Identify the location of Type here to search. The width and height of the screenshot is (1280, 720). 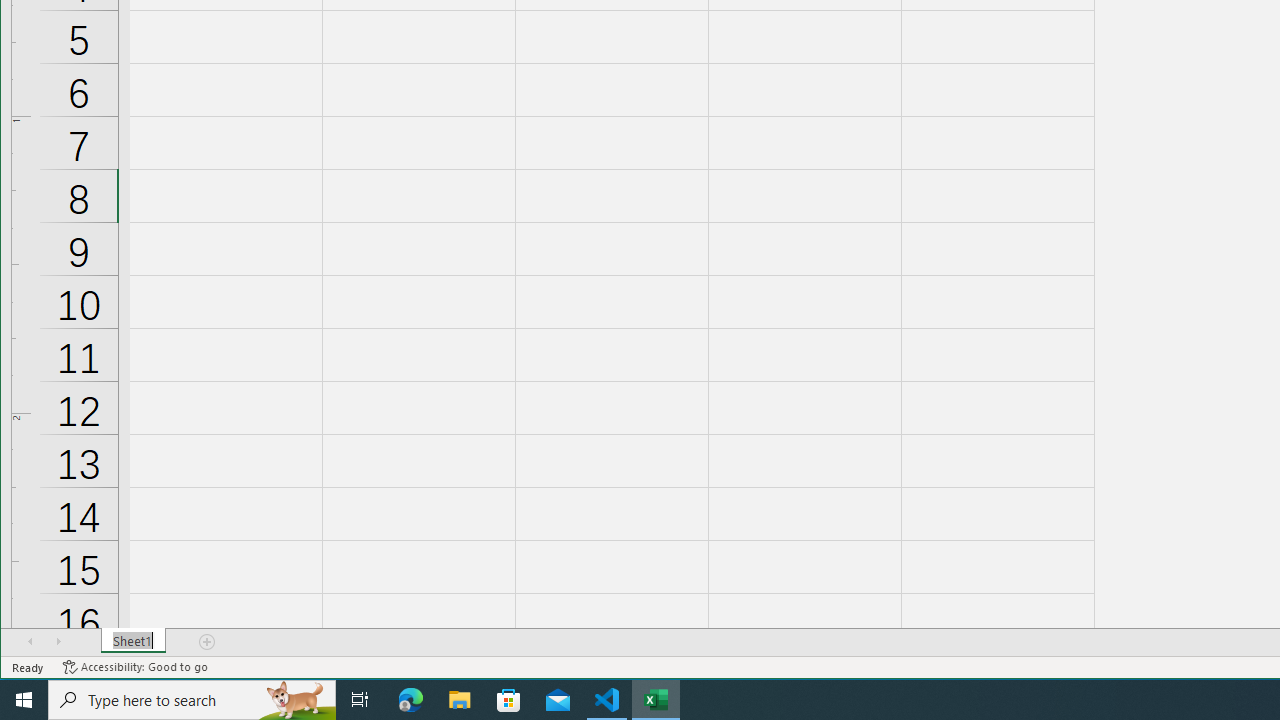
(192, 700).